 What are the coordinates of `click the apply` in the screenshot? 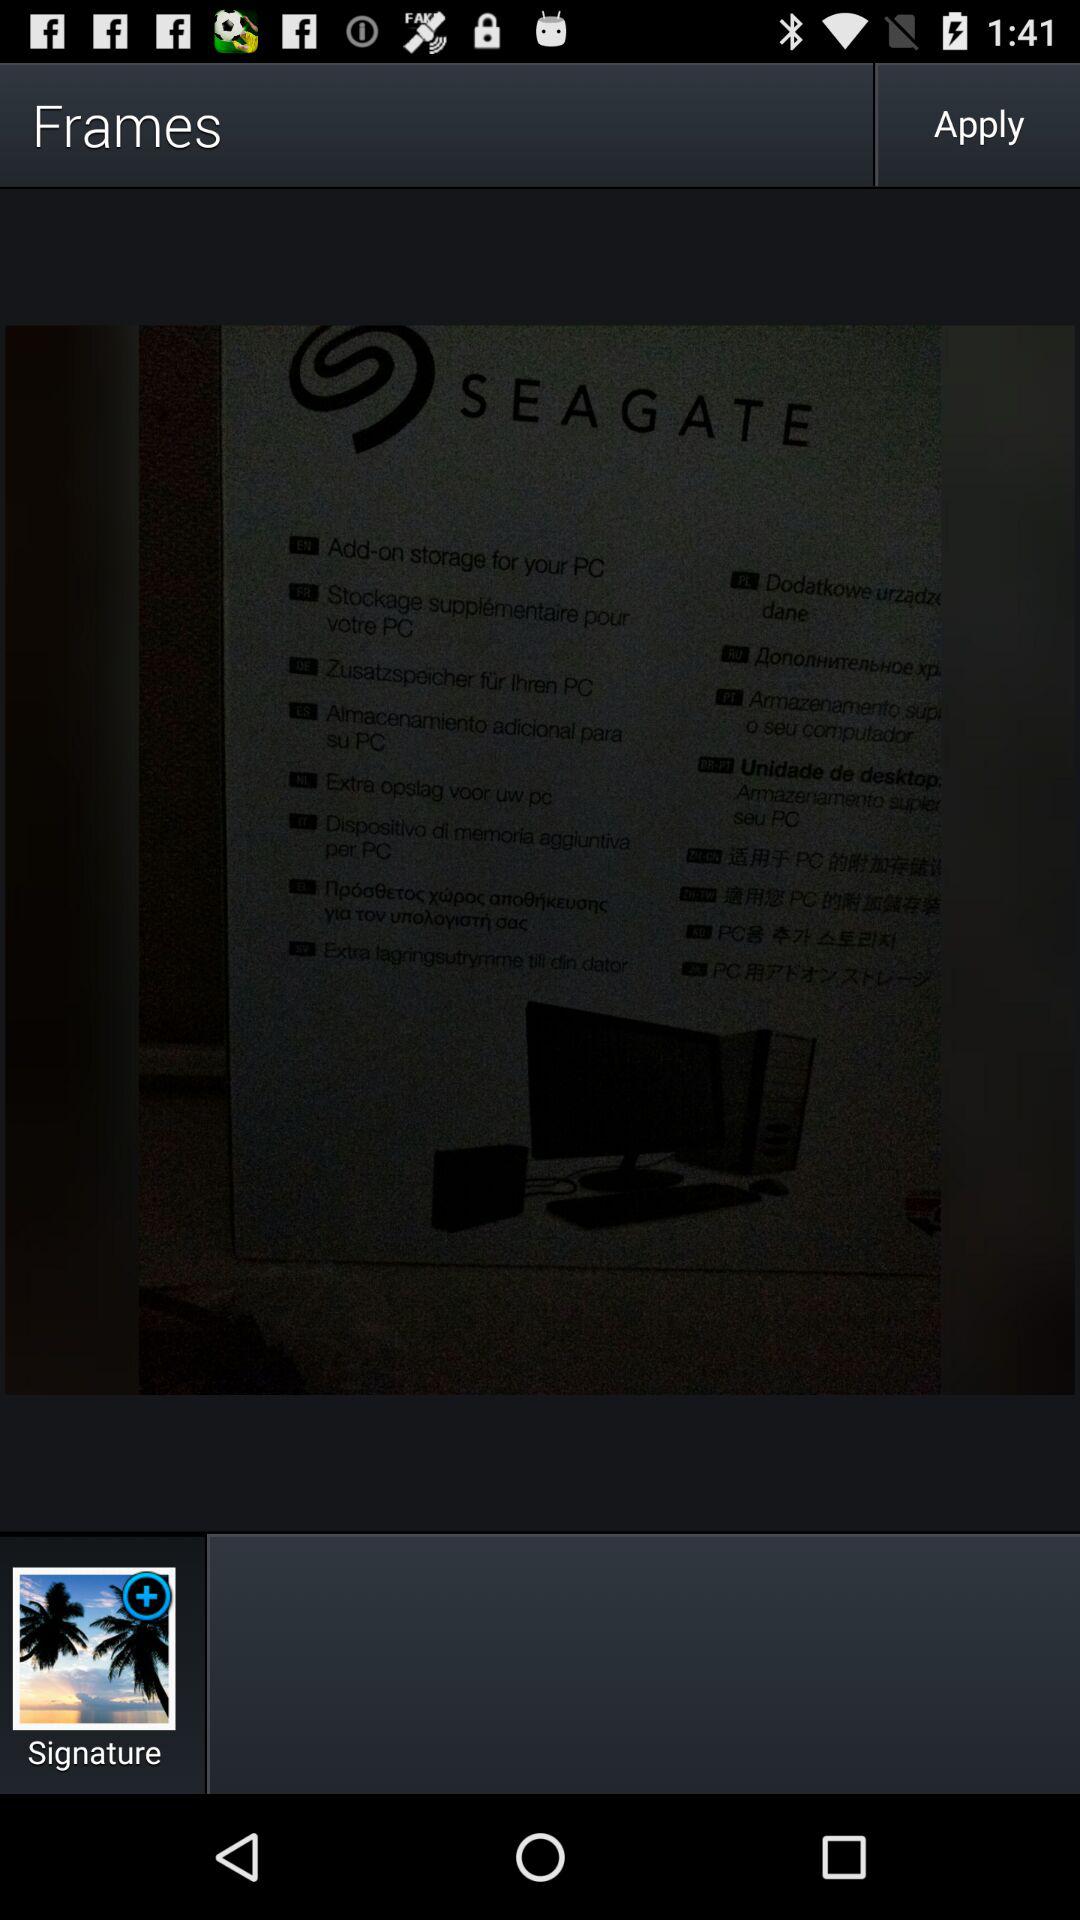 It's located at (979, 124).